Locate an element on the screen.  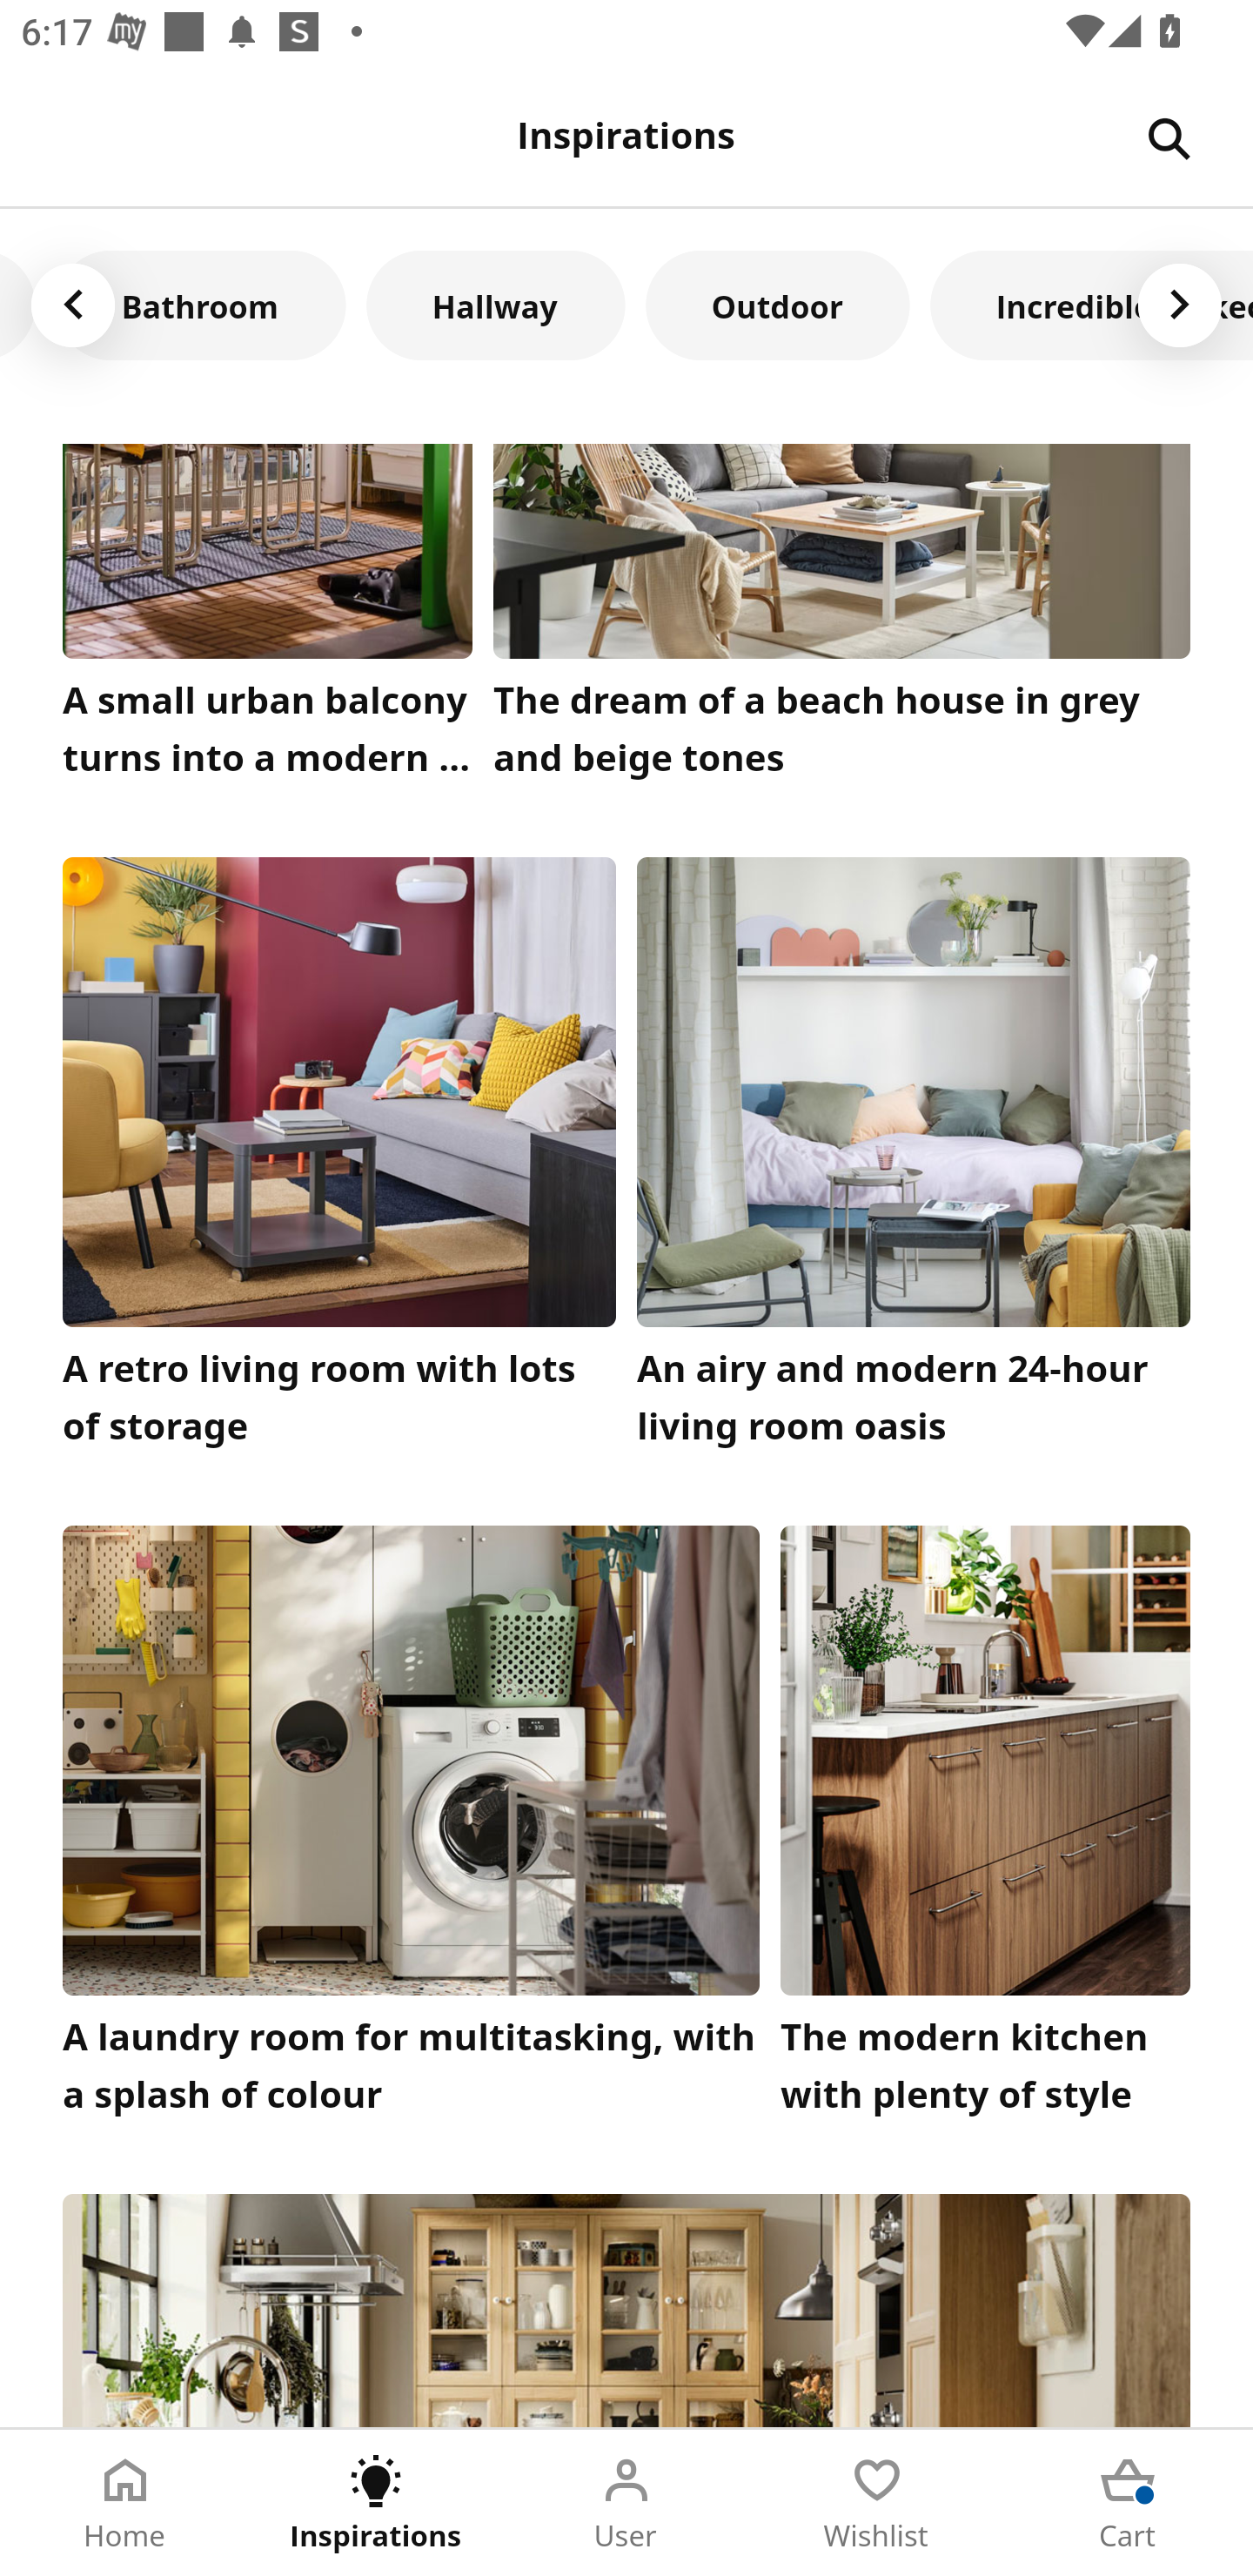
Wishlist
Tab 4 of 5 is located at coordinates (877, 2503).